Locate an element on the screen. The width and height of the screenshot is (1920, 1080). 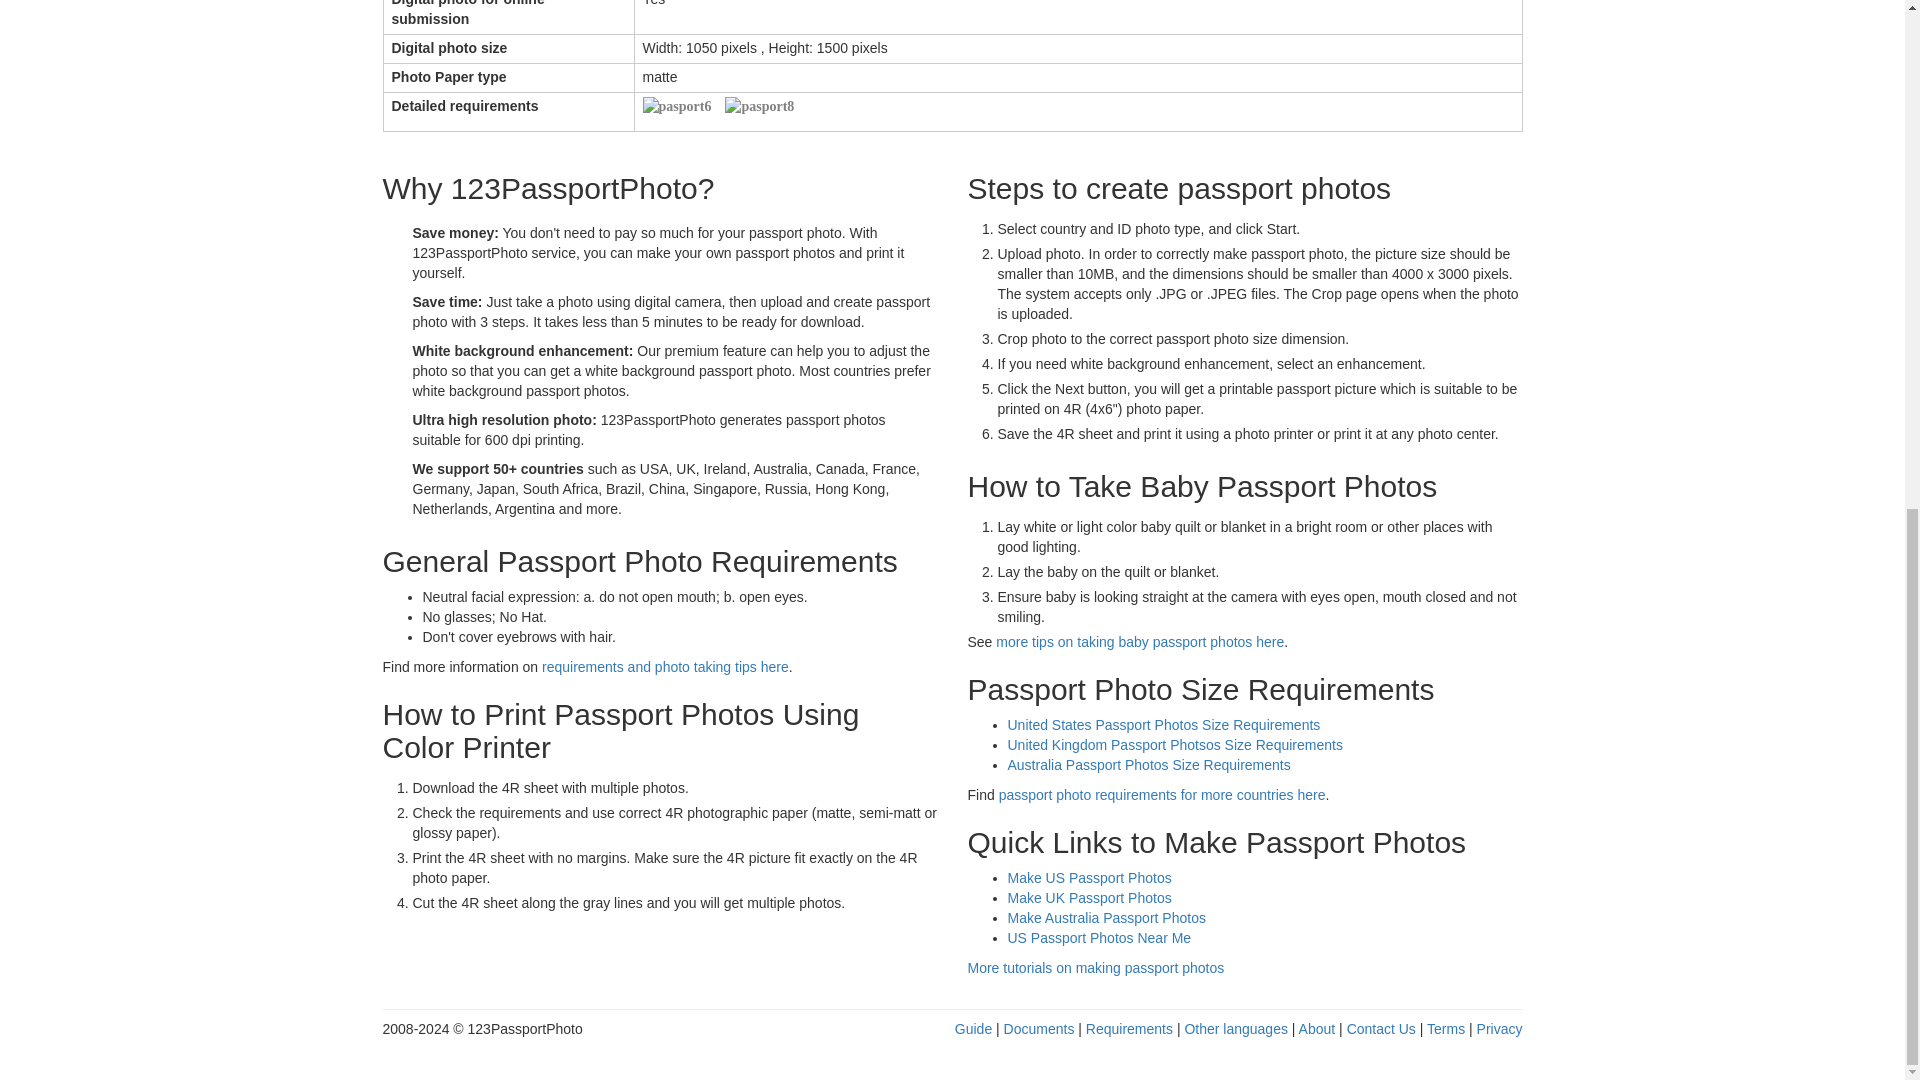
passport photo requirements for more countries here is located at coordinates (1162, 795).